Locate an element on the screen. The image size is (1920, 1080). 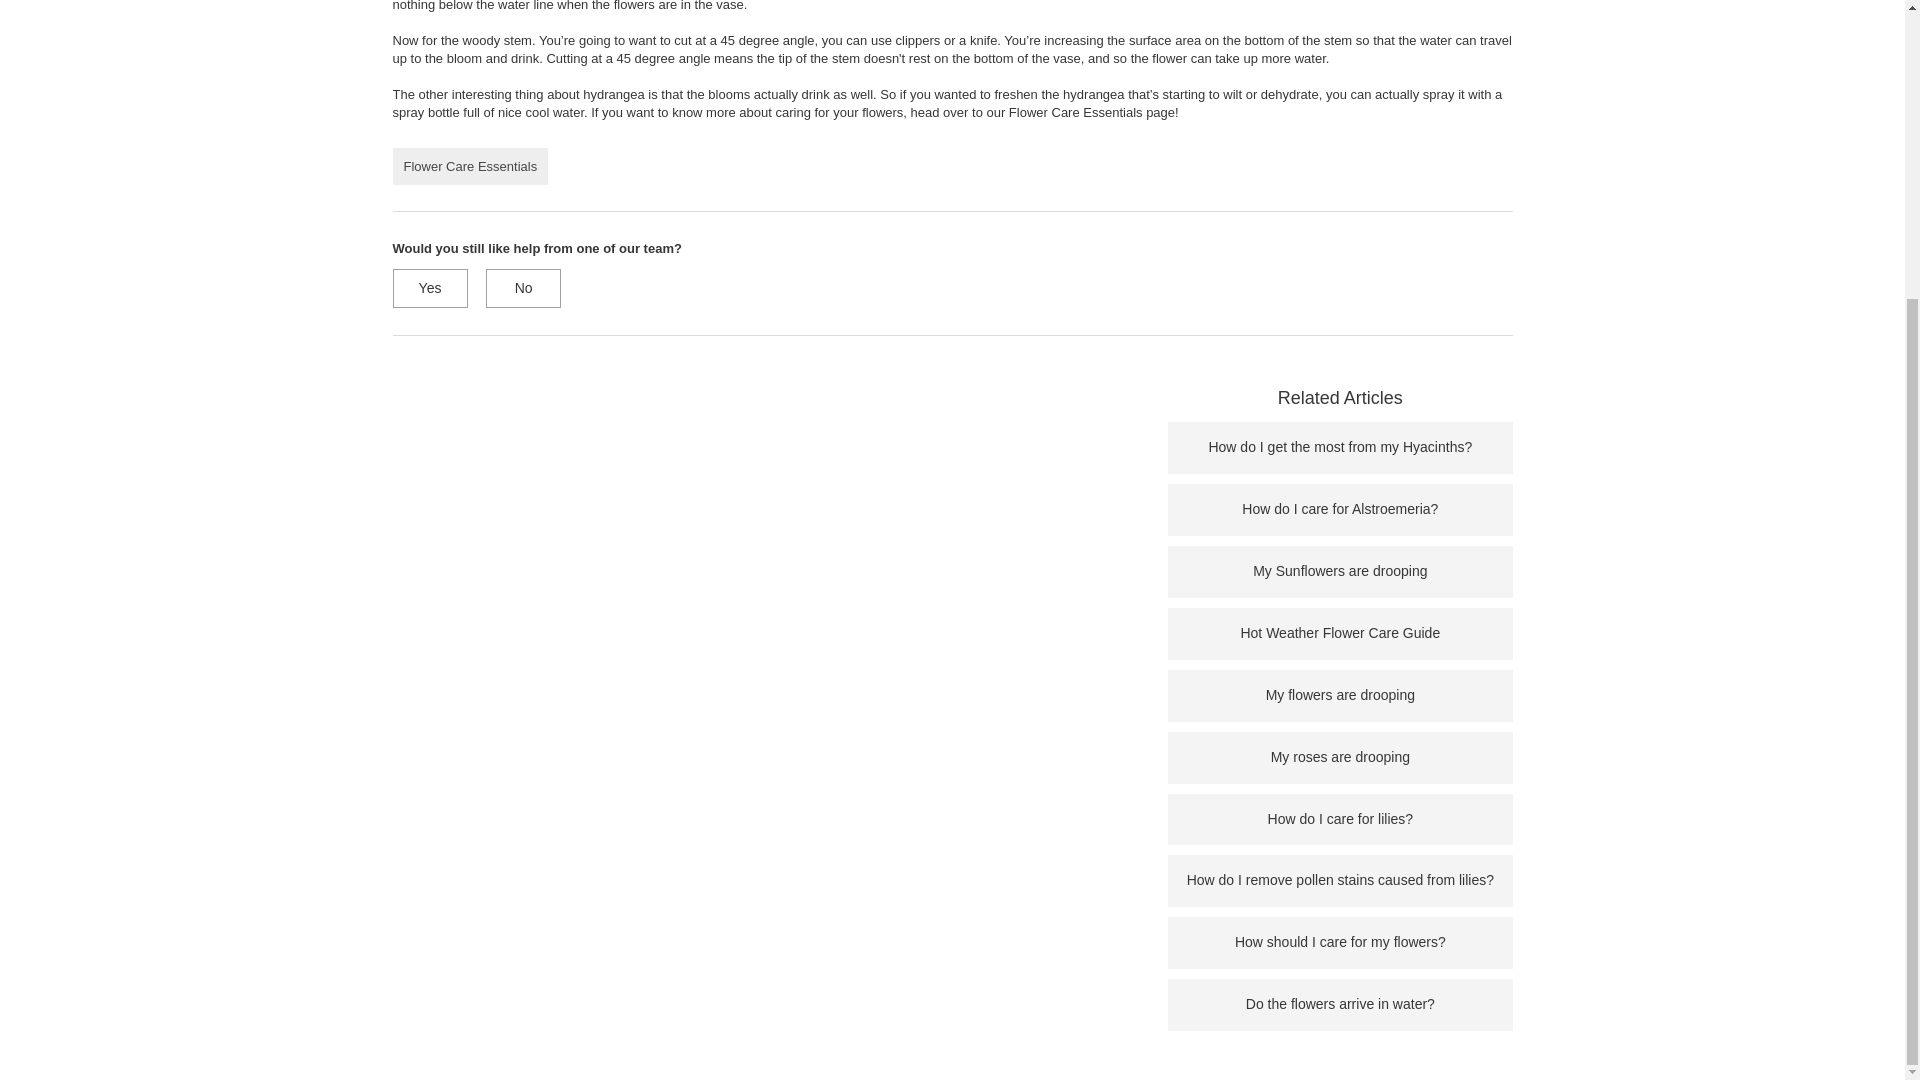
How do I get the most from my Hyacinths? is located at coordinates (1340, 446).